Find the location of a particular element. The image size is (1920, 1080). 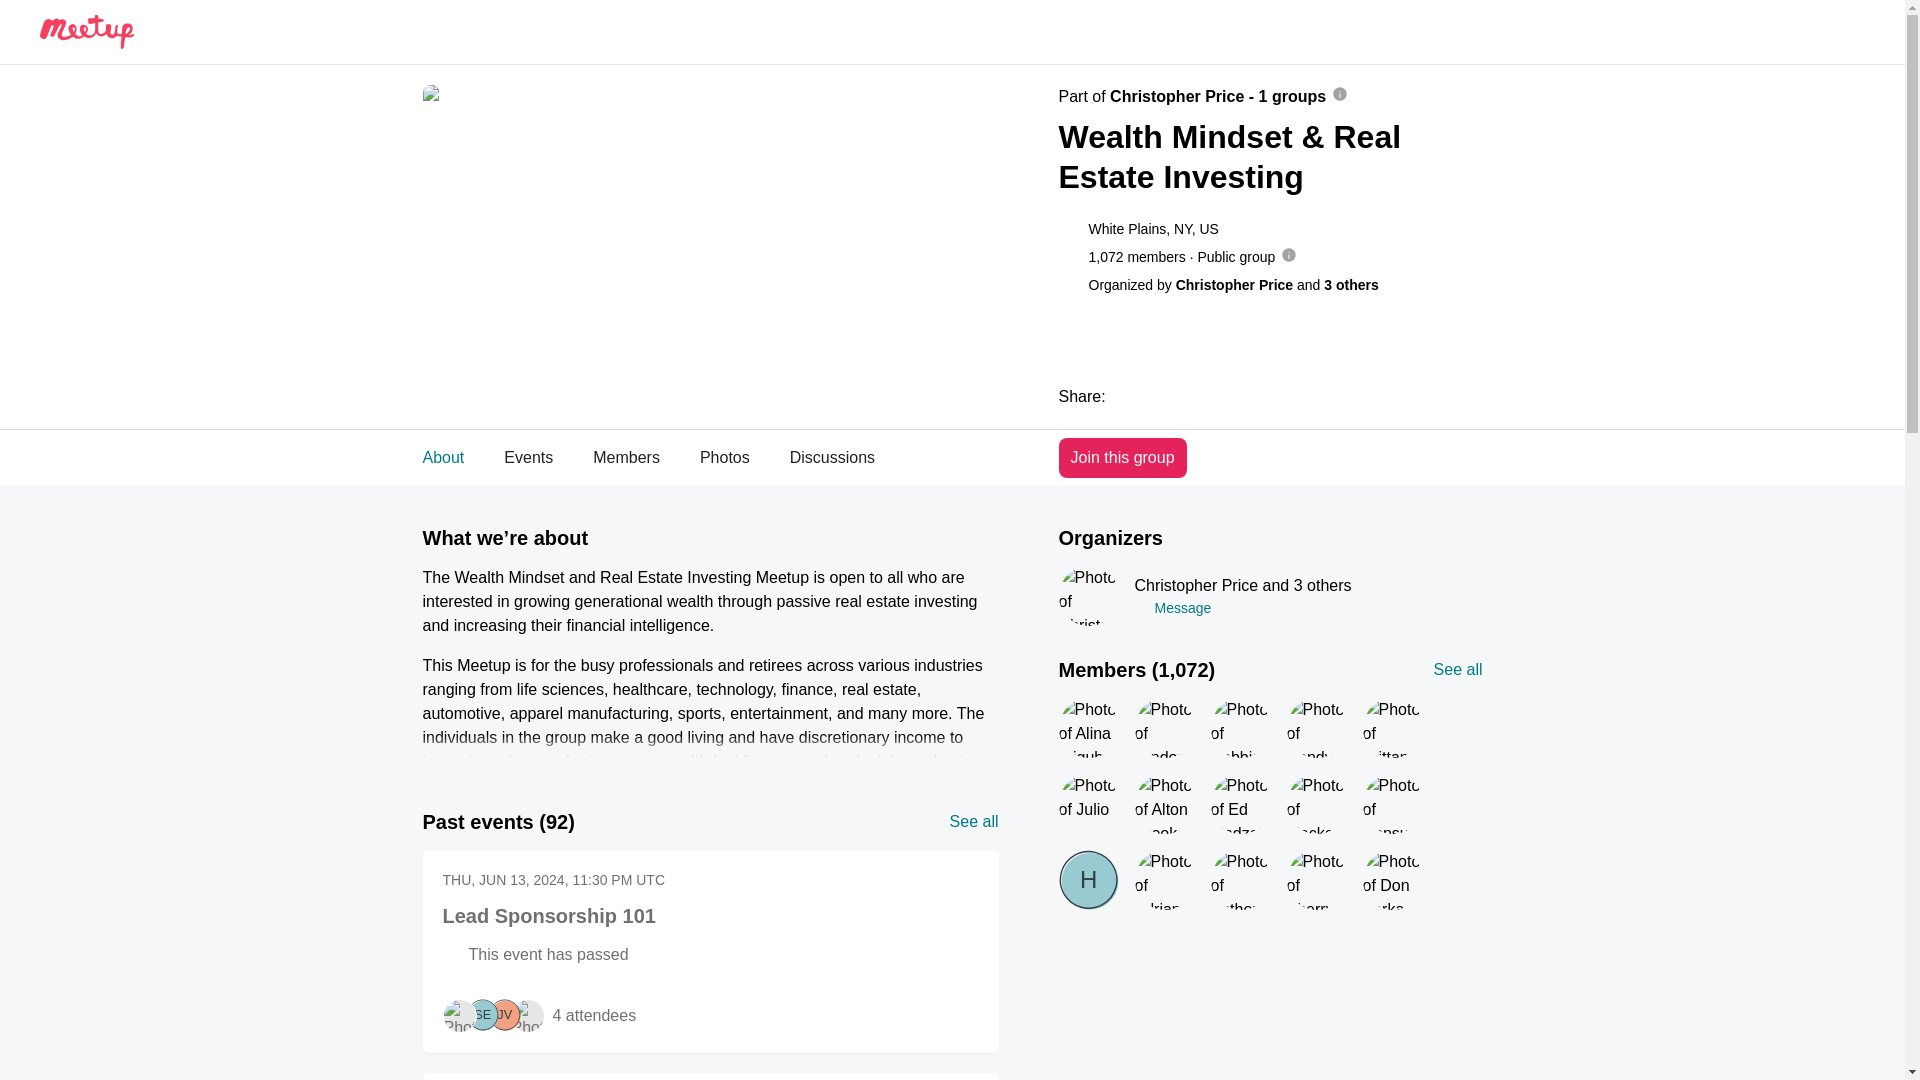

Christopher Price is located at coordinates (1087, 596).